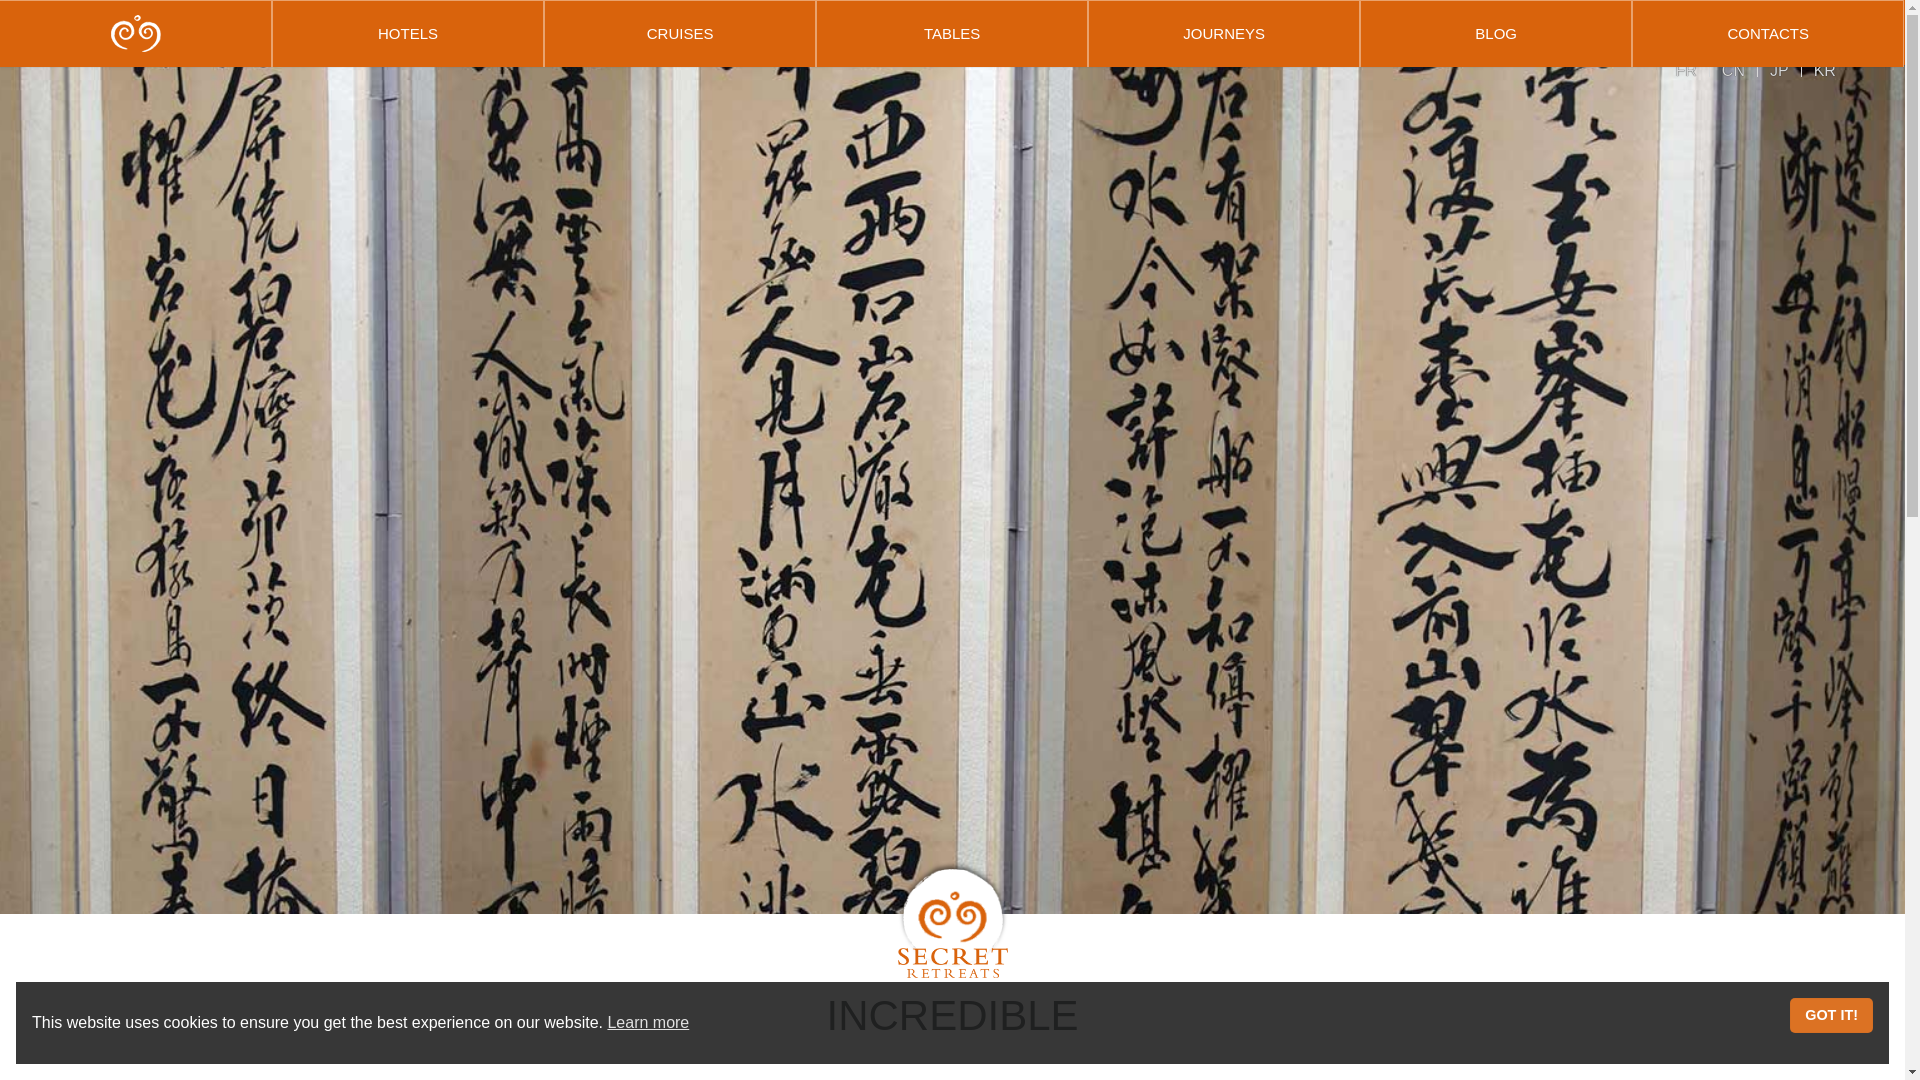 The image size is (1920, 1080). Describe the element at coordinates (1824, 70) in the screenshot. I see `KR` at that location.